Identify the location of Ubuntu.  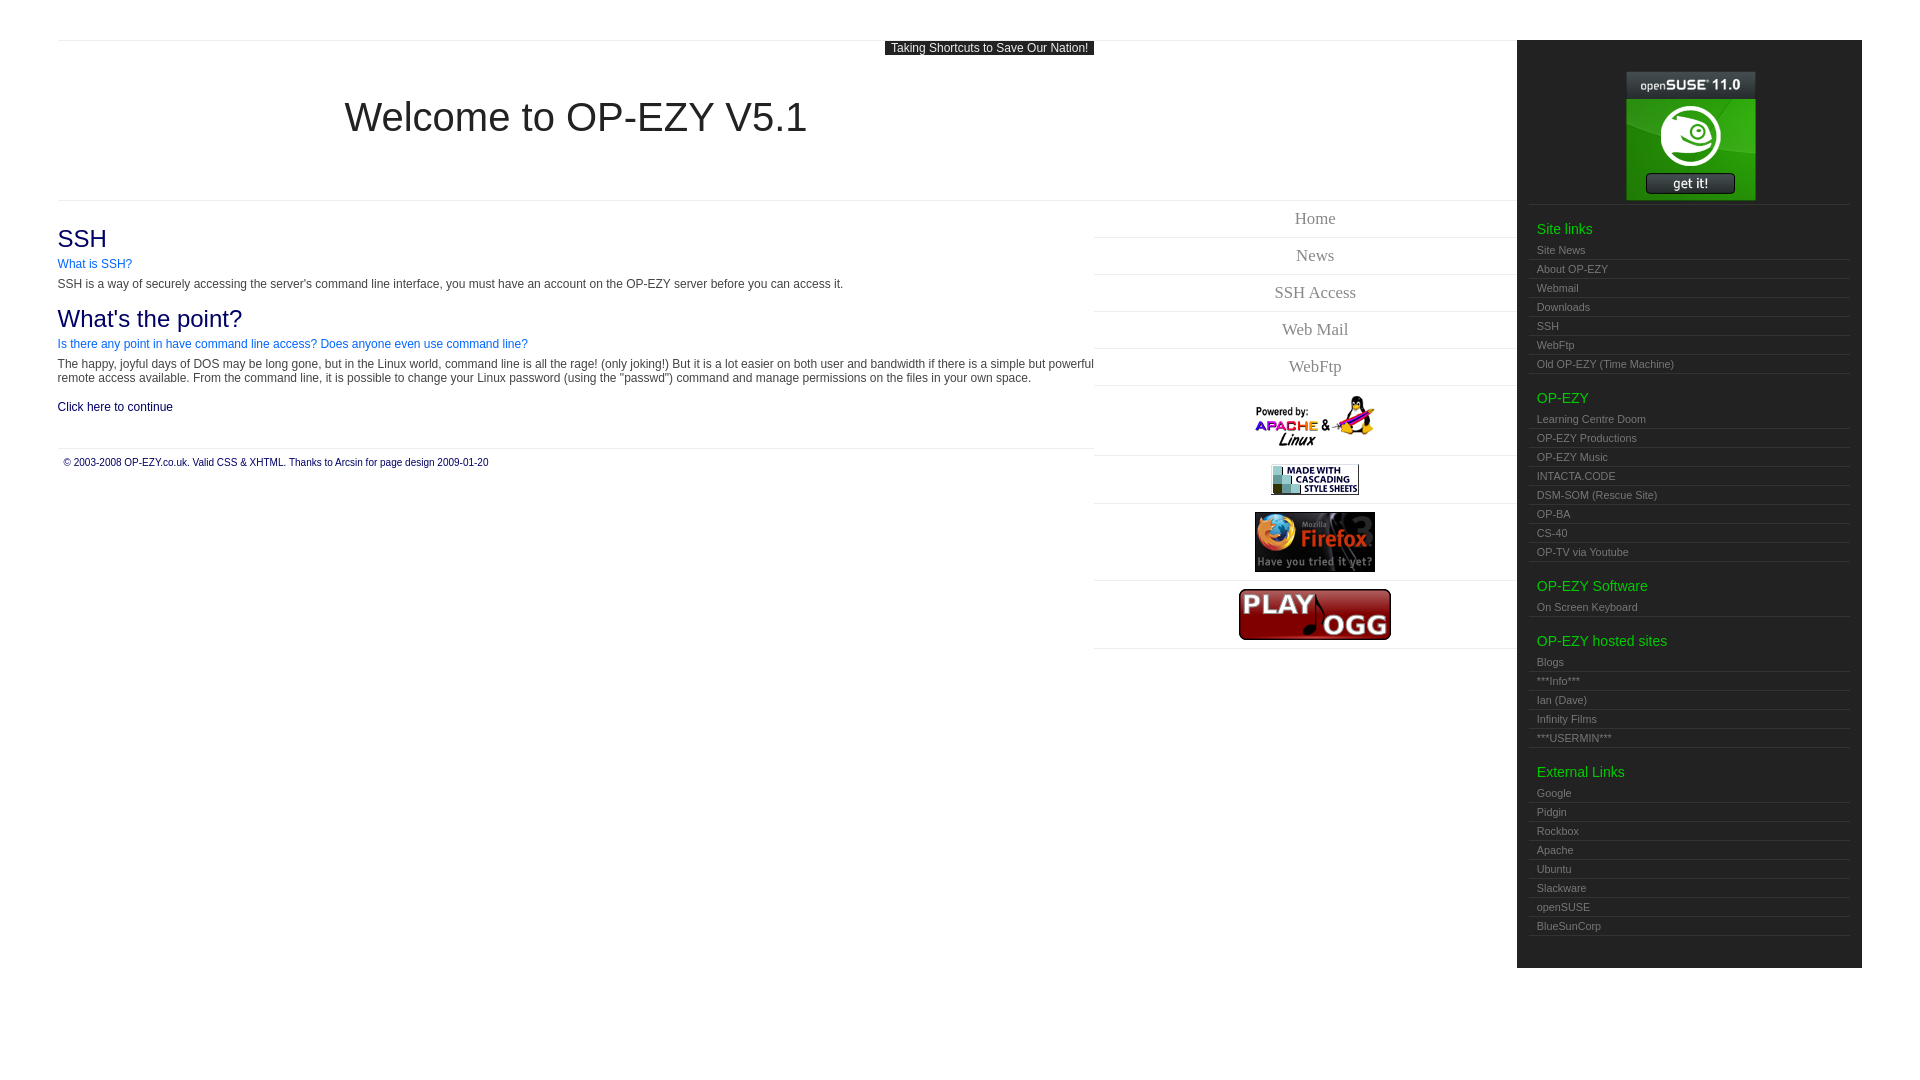
(1689, 868).